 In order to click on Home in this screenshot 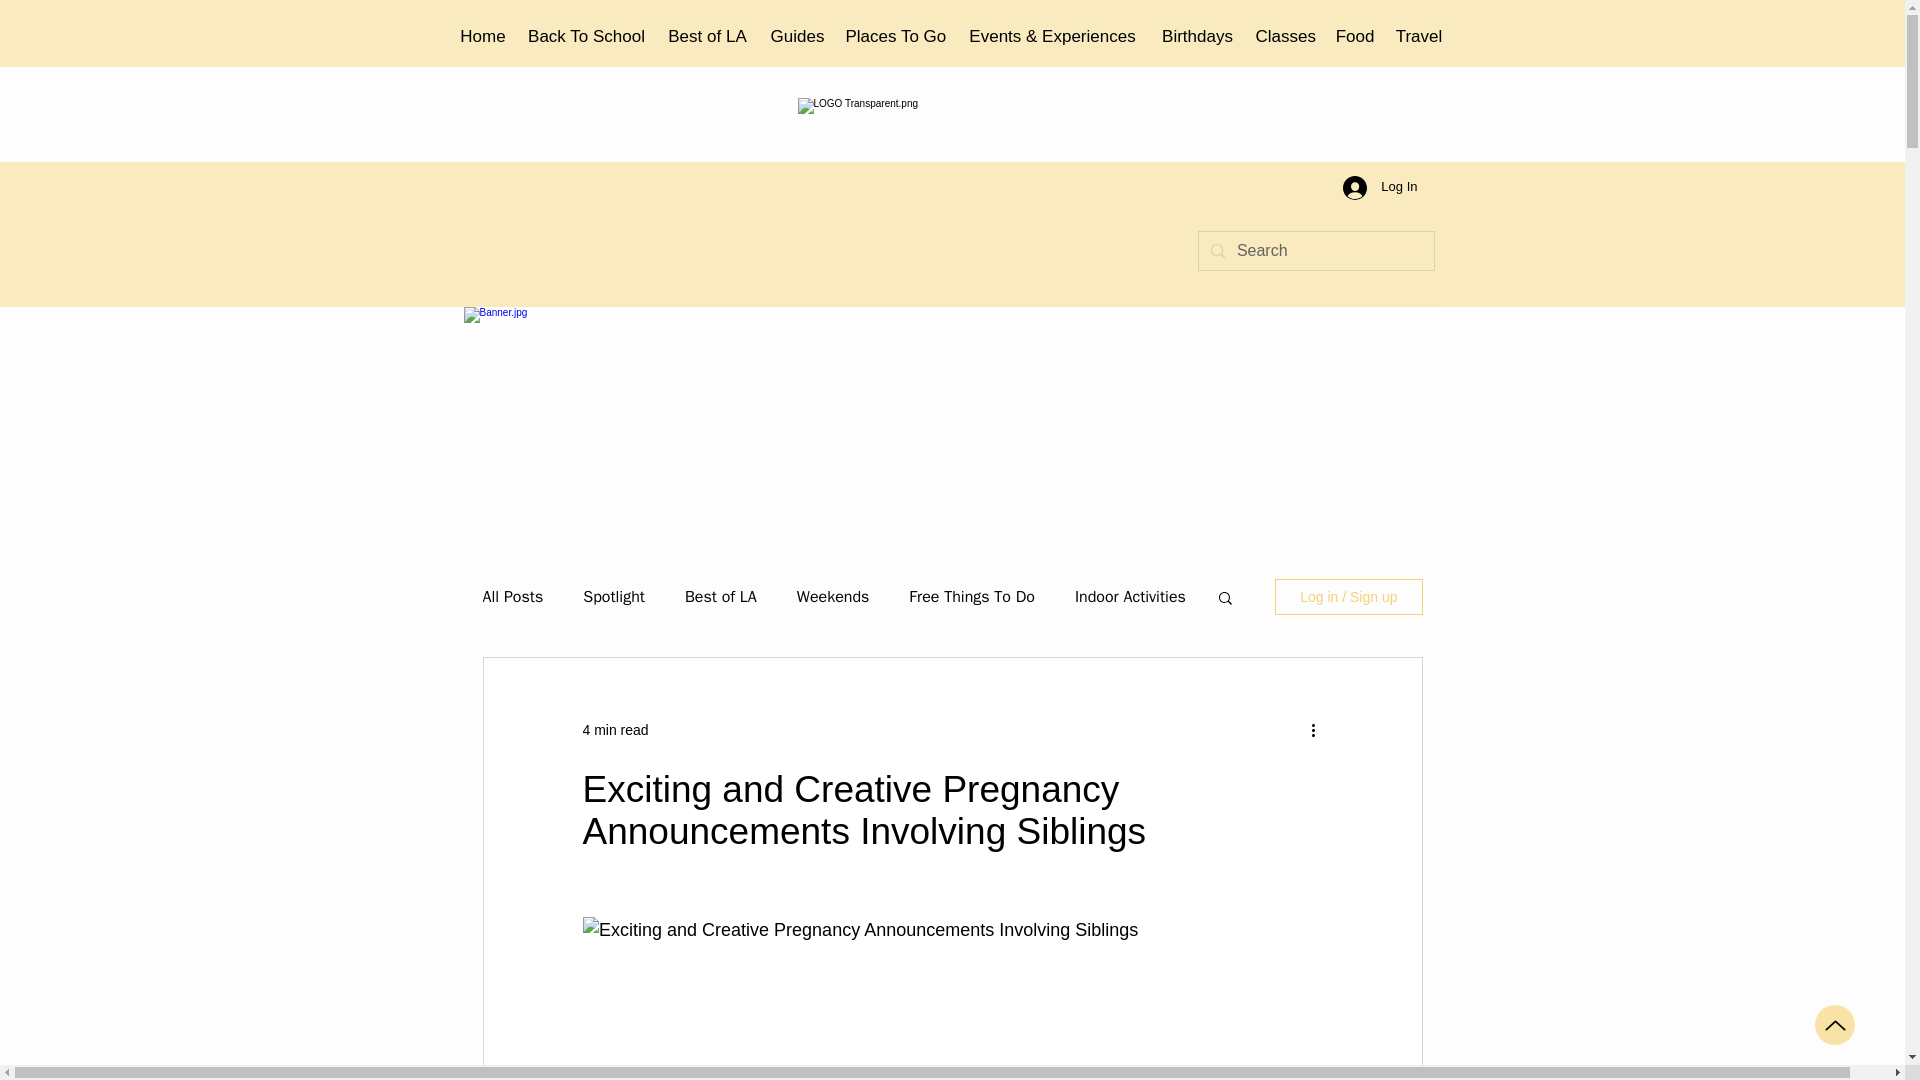, I will do `click(482, 37)`.